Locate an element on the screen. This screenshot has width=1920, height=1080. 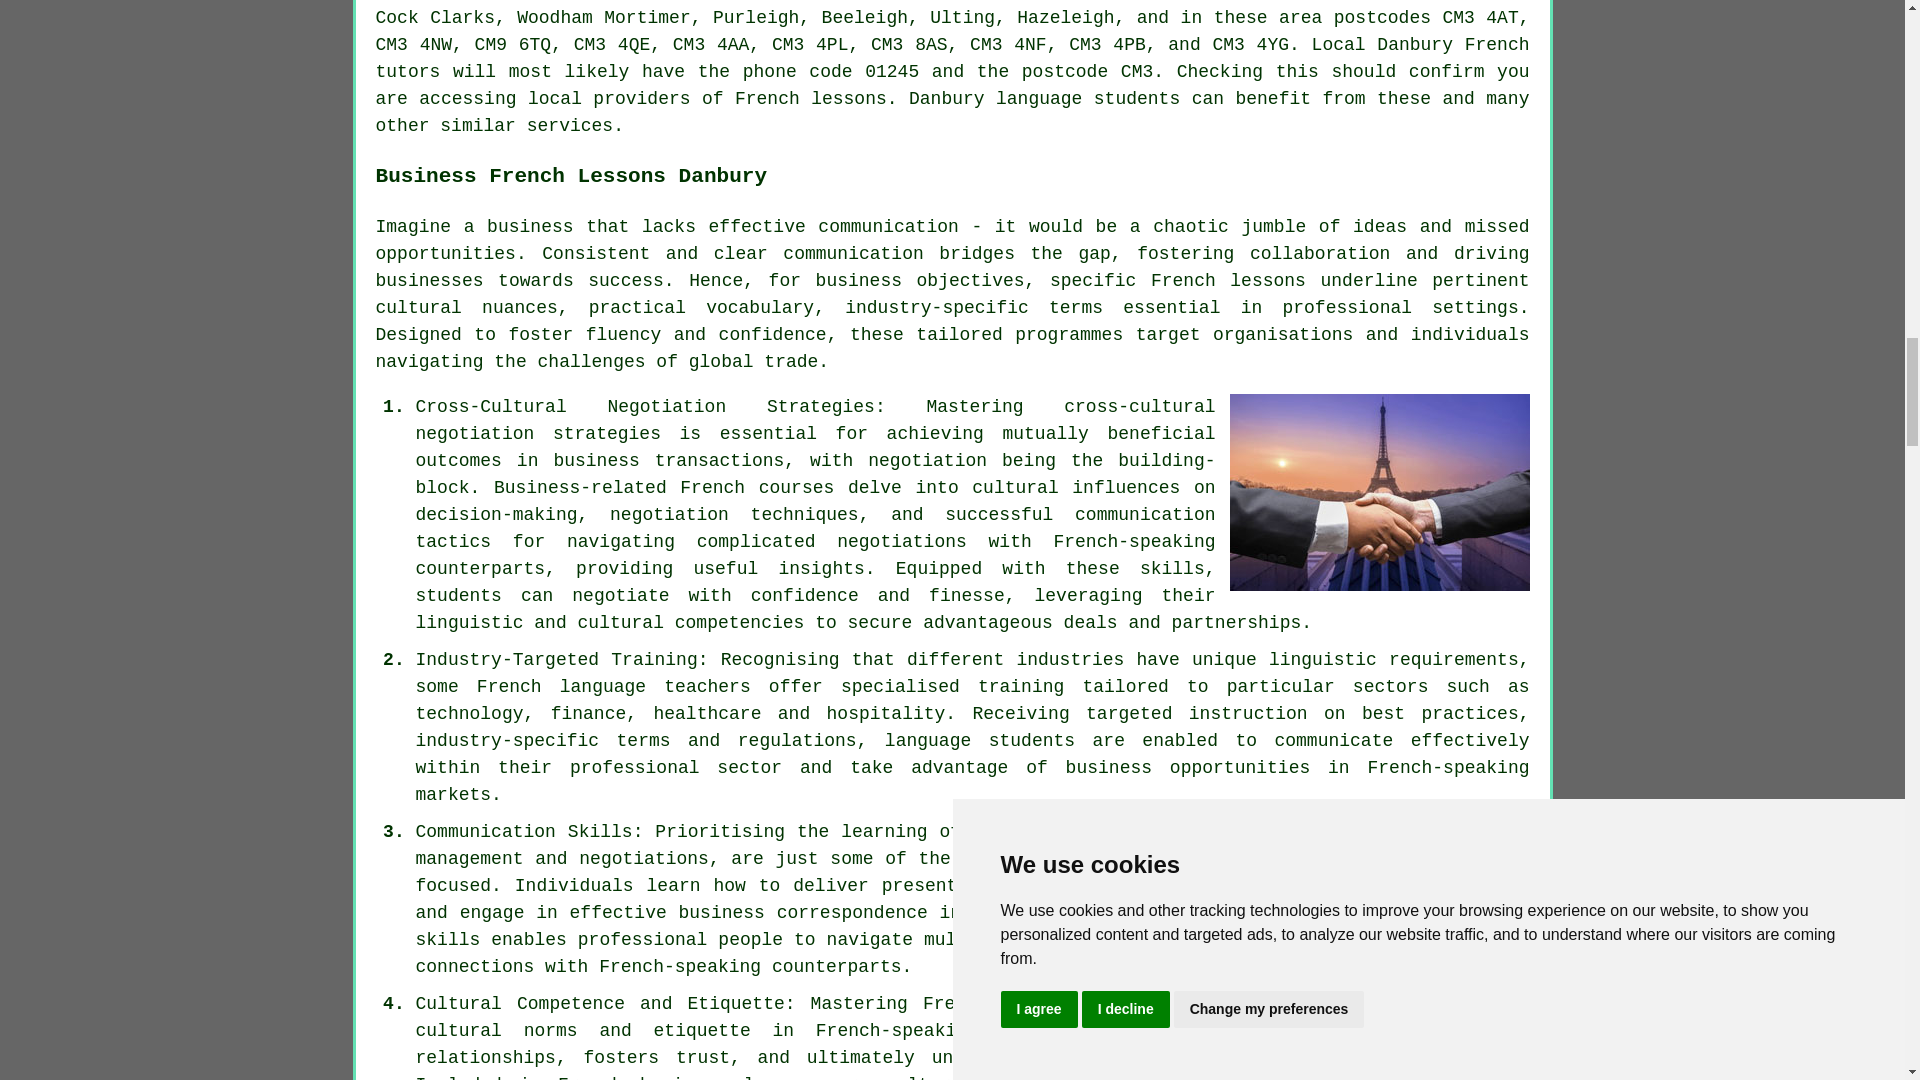
French Business Lessons Danbury is located at coordinates (1380, 492).